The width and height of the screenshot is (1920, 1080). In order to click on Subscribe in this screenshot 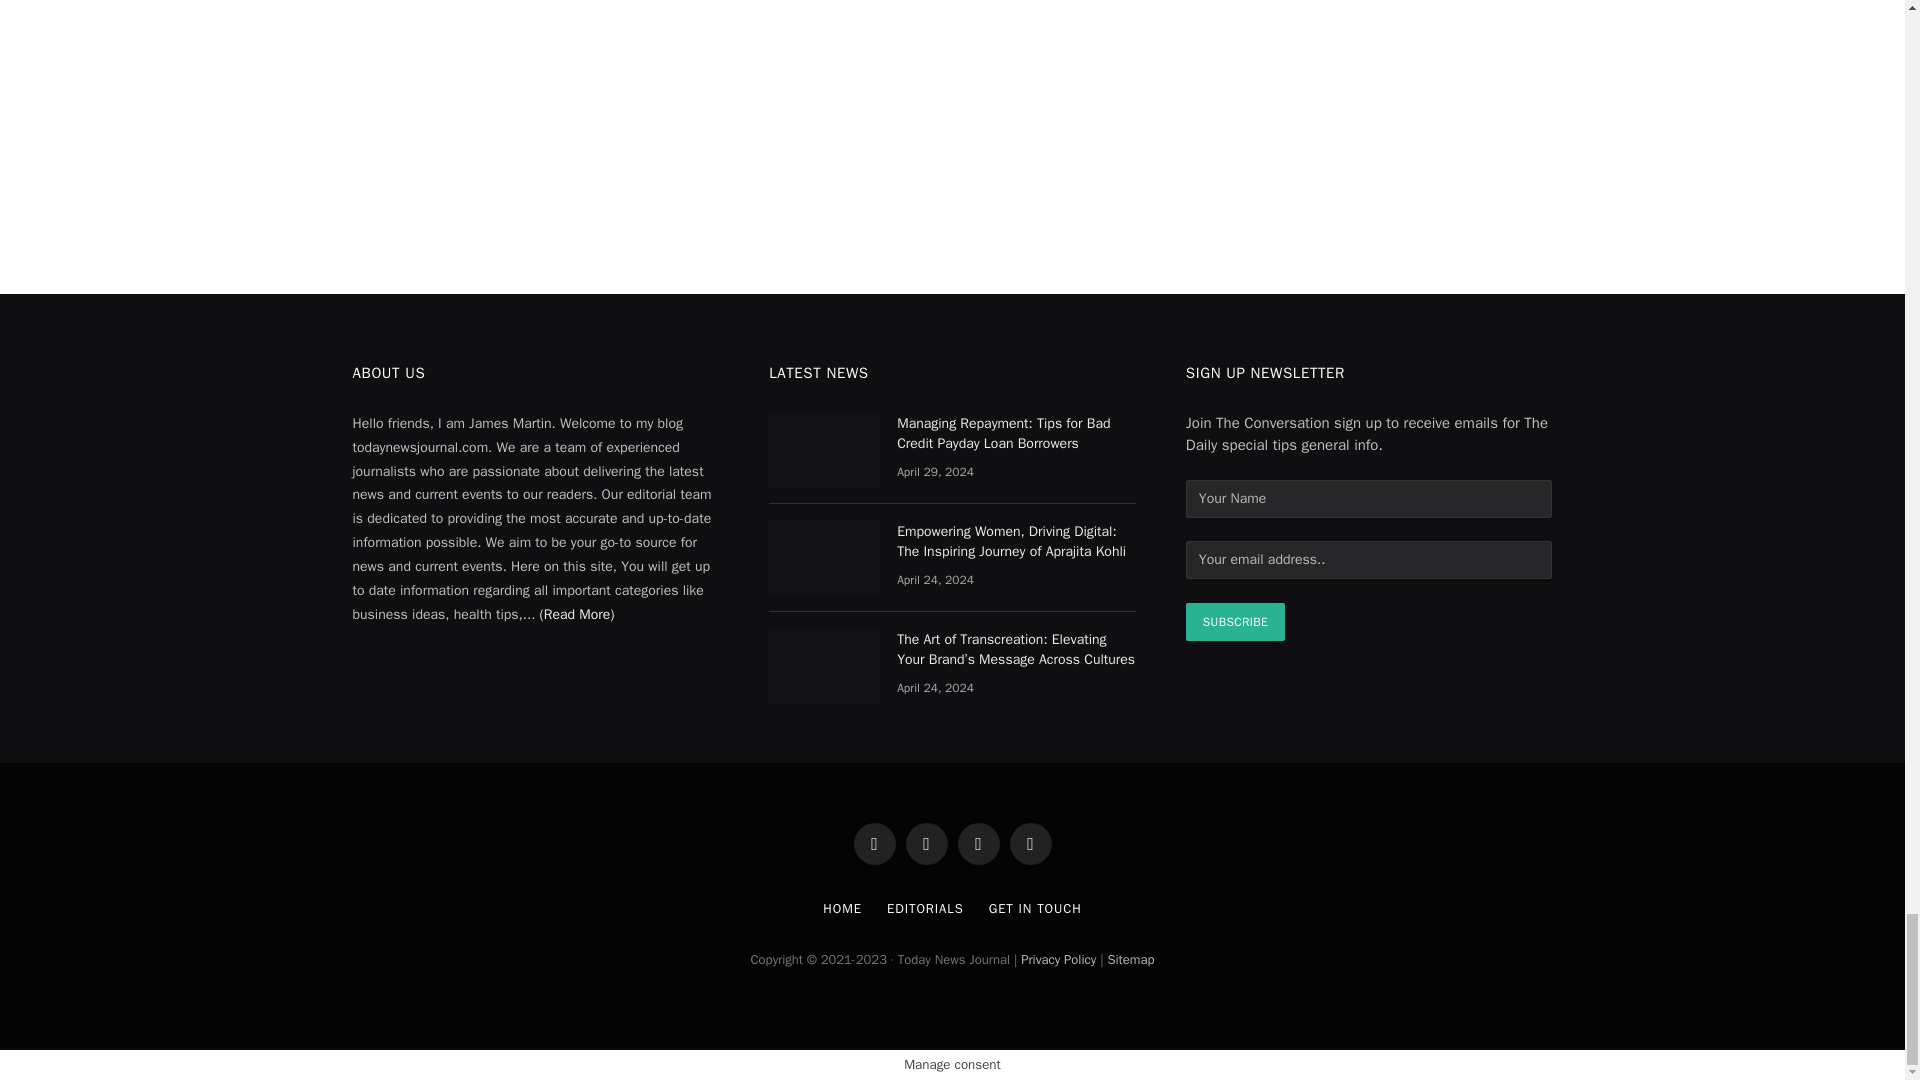, I will do `click(1235, 622)`.